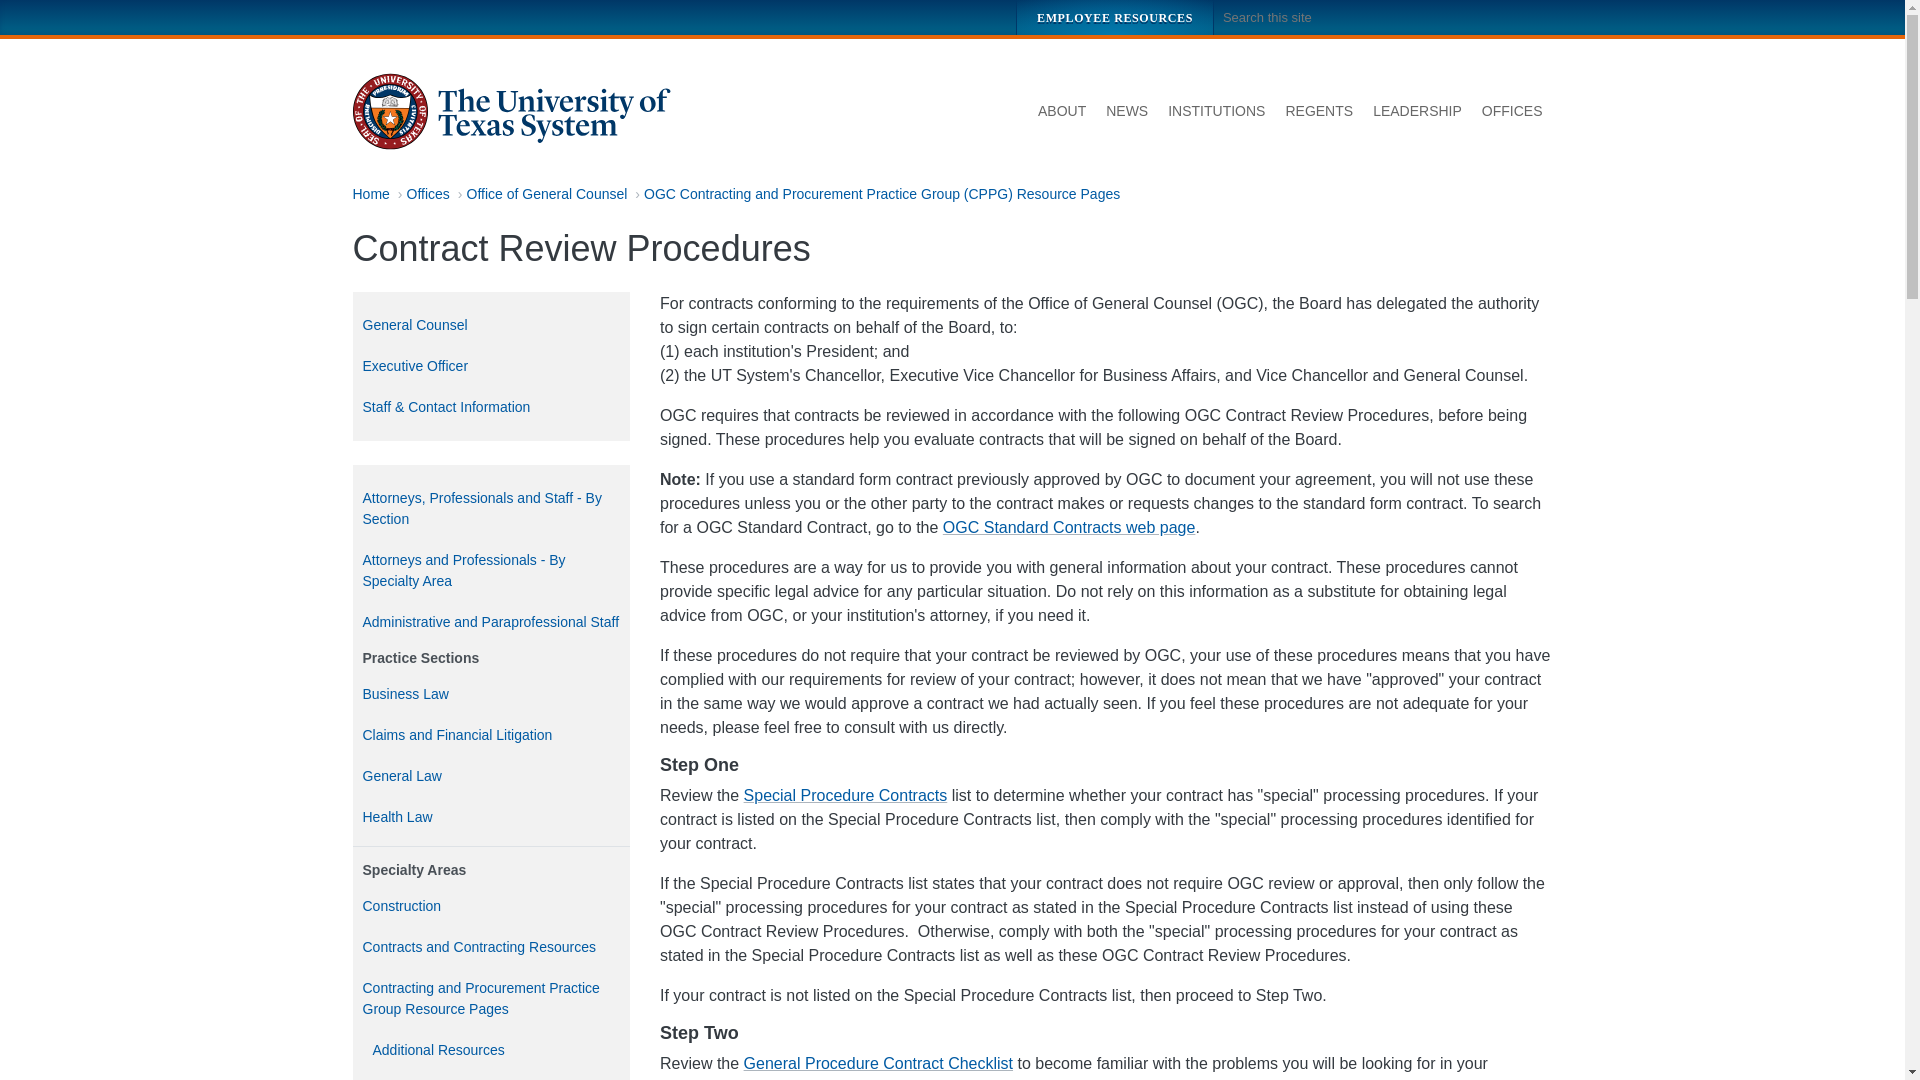  What do you see at coordinates (1126, 112) in the screenshot?
I see `NEWS` at bounding box center [1126, 112].